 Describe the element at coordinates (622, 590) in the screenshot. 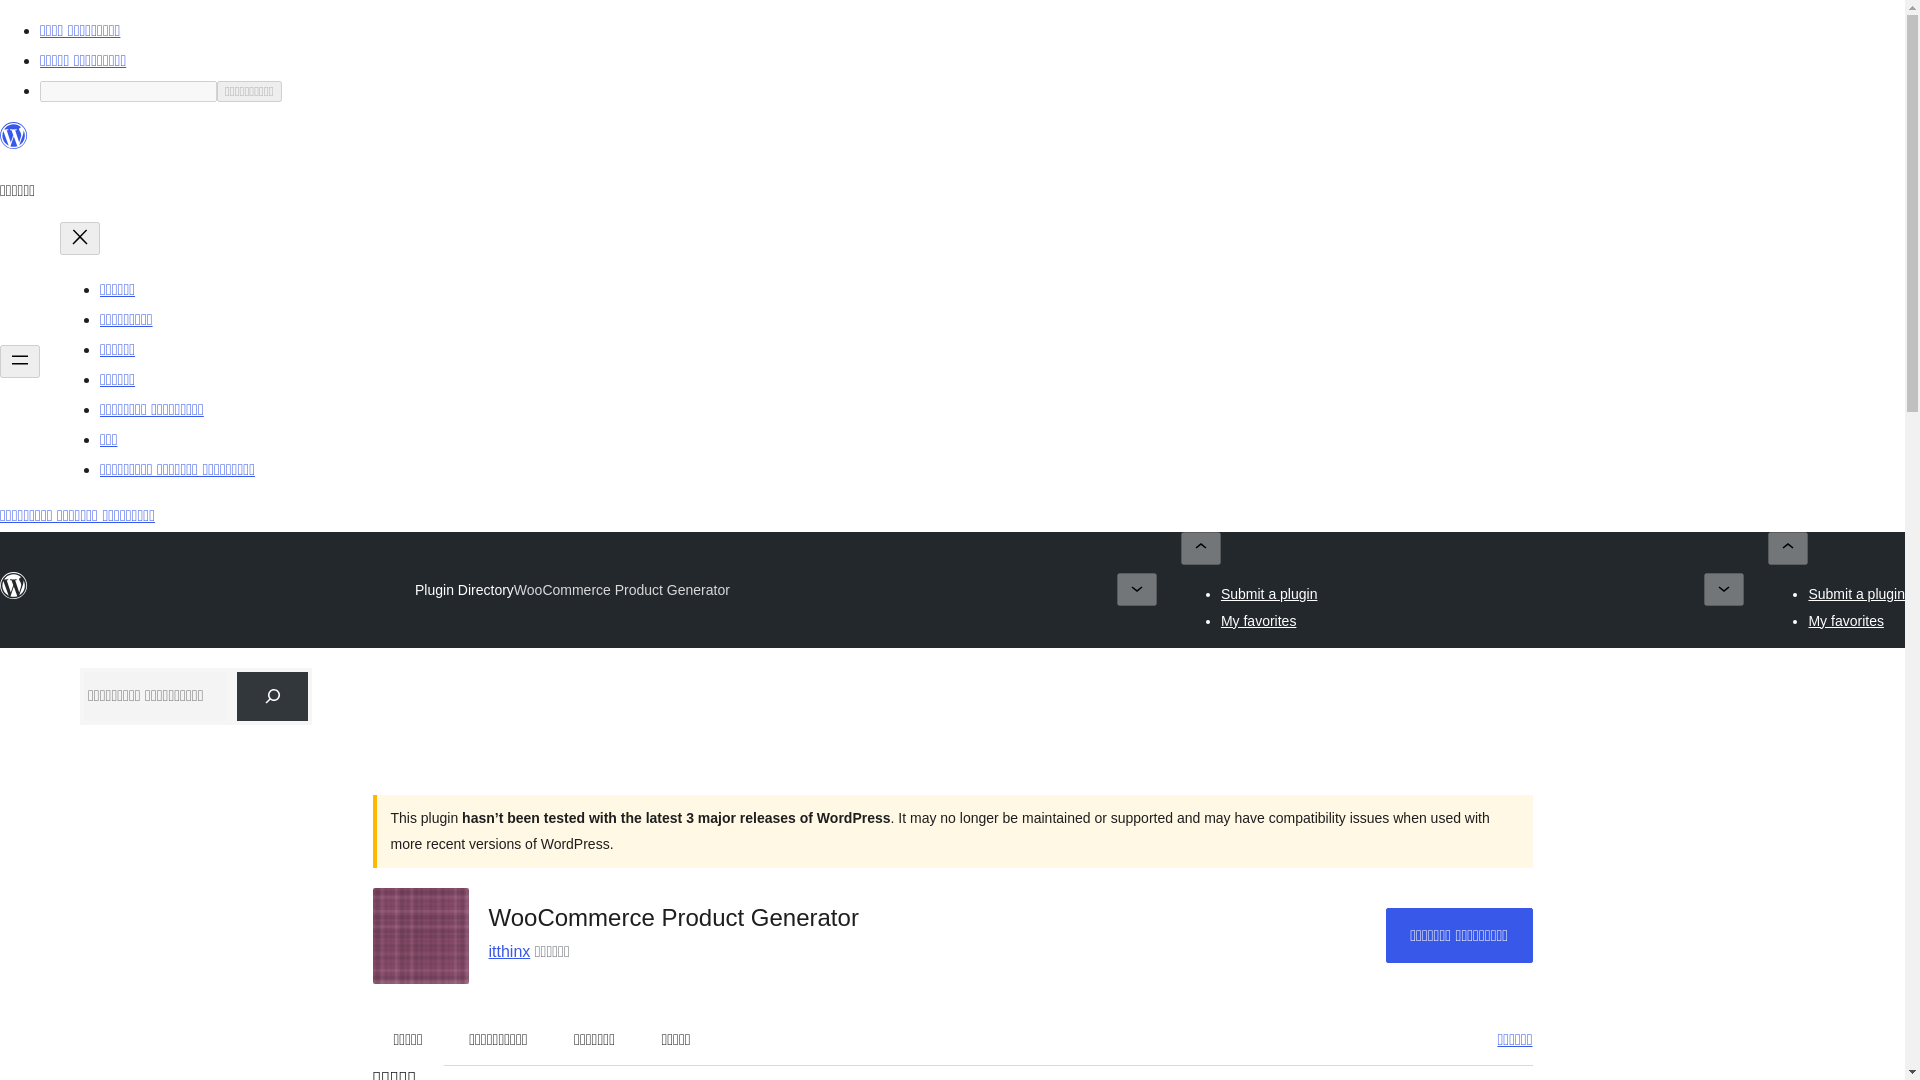

I see `WooCommerce Product Generator` at that location.